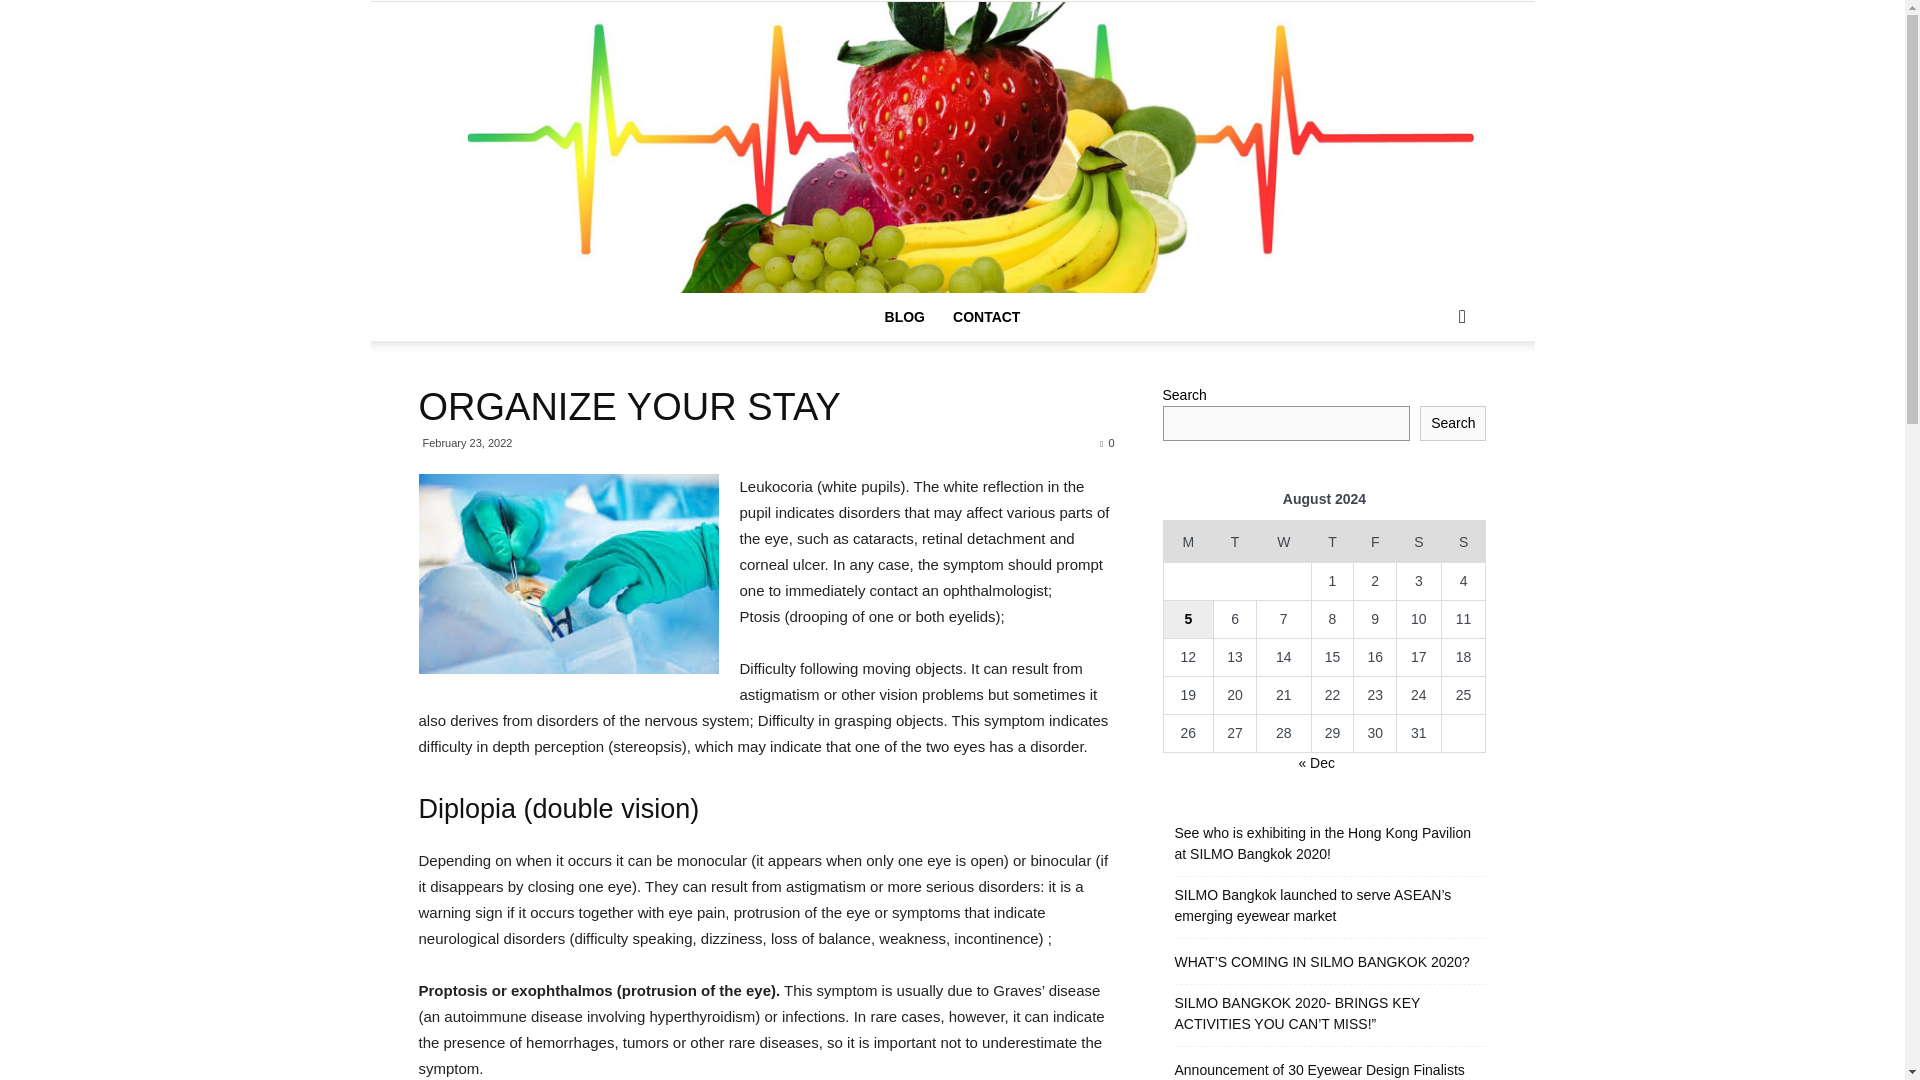 Image resolution: width=1920 pixels, height=1080 pixels. Describe the element at coordinates (1419, 540) in the screenshot. I see `Saturday` at that location.